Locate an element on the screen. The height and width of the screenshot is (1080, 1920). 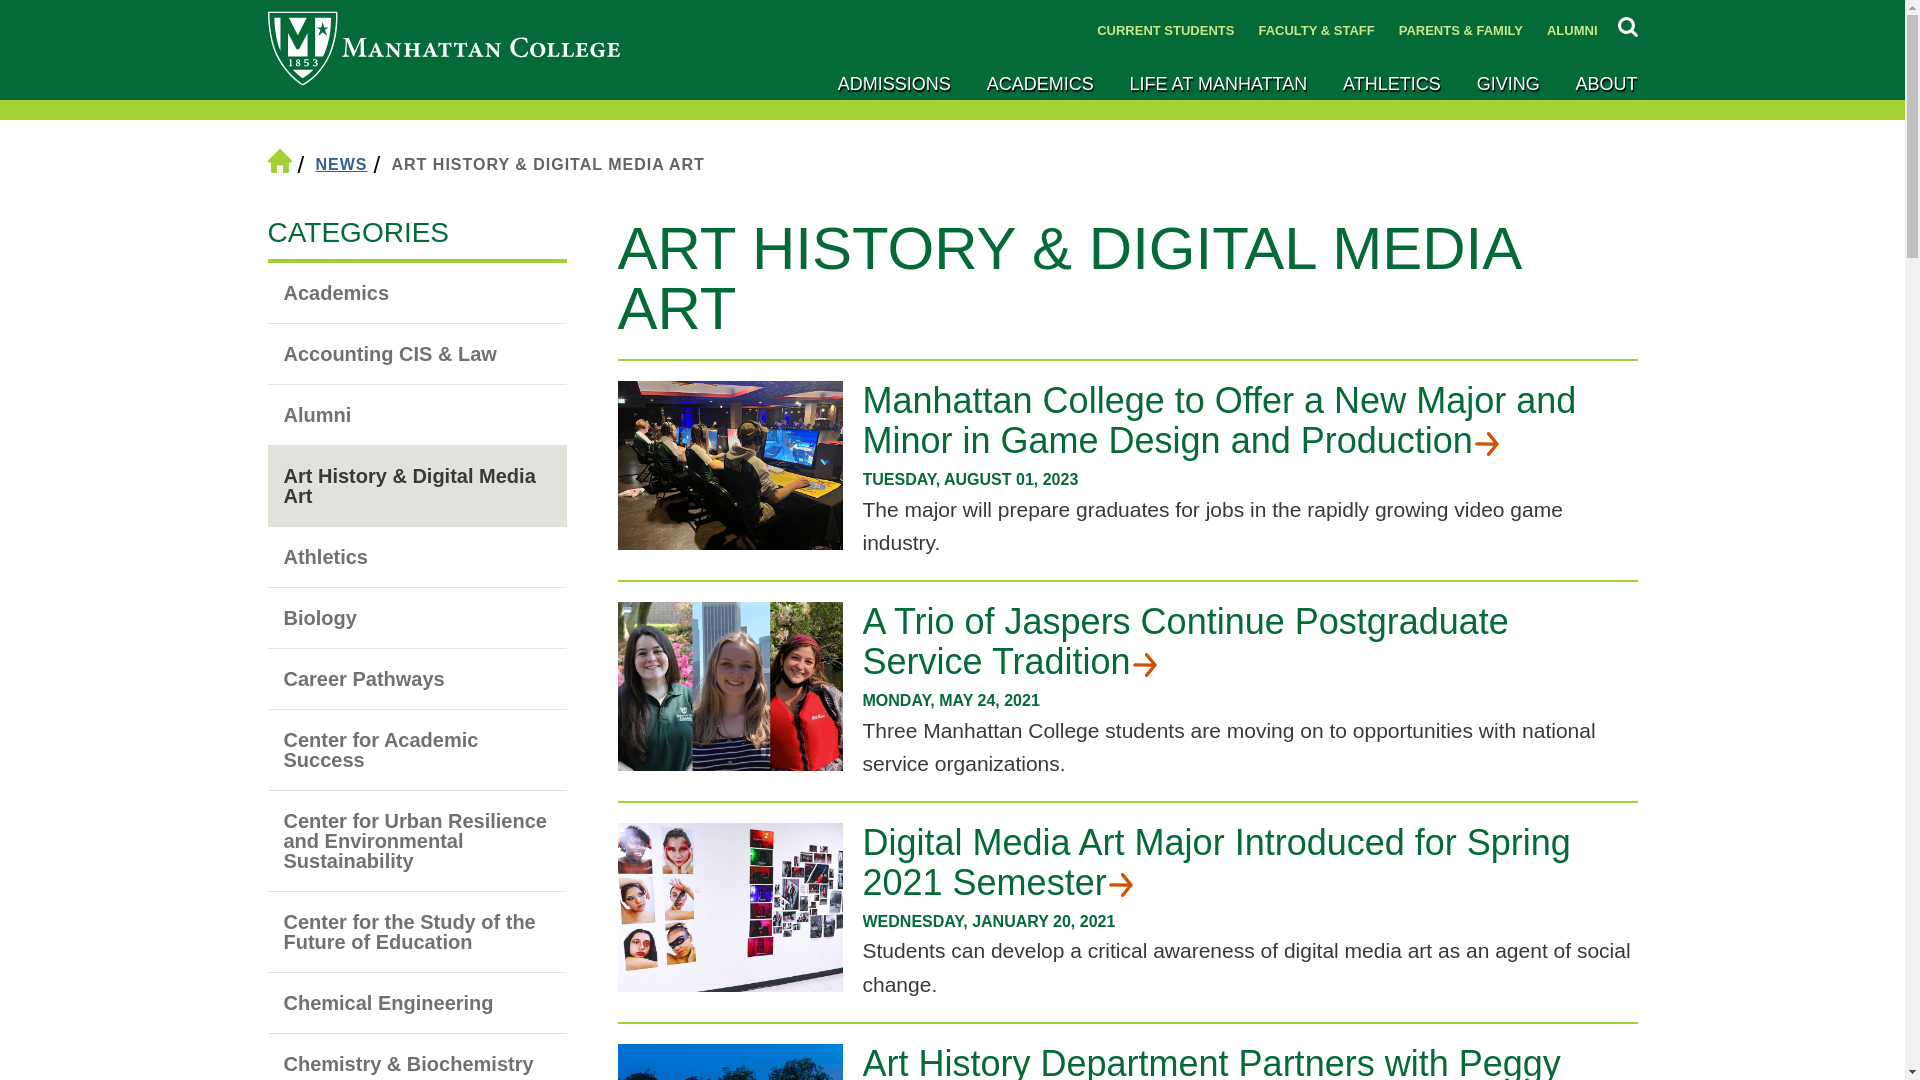
ACADEMICS is located at coordinates (1040, 84).